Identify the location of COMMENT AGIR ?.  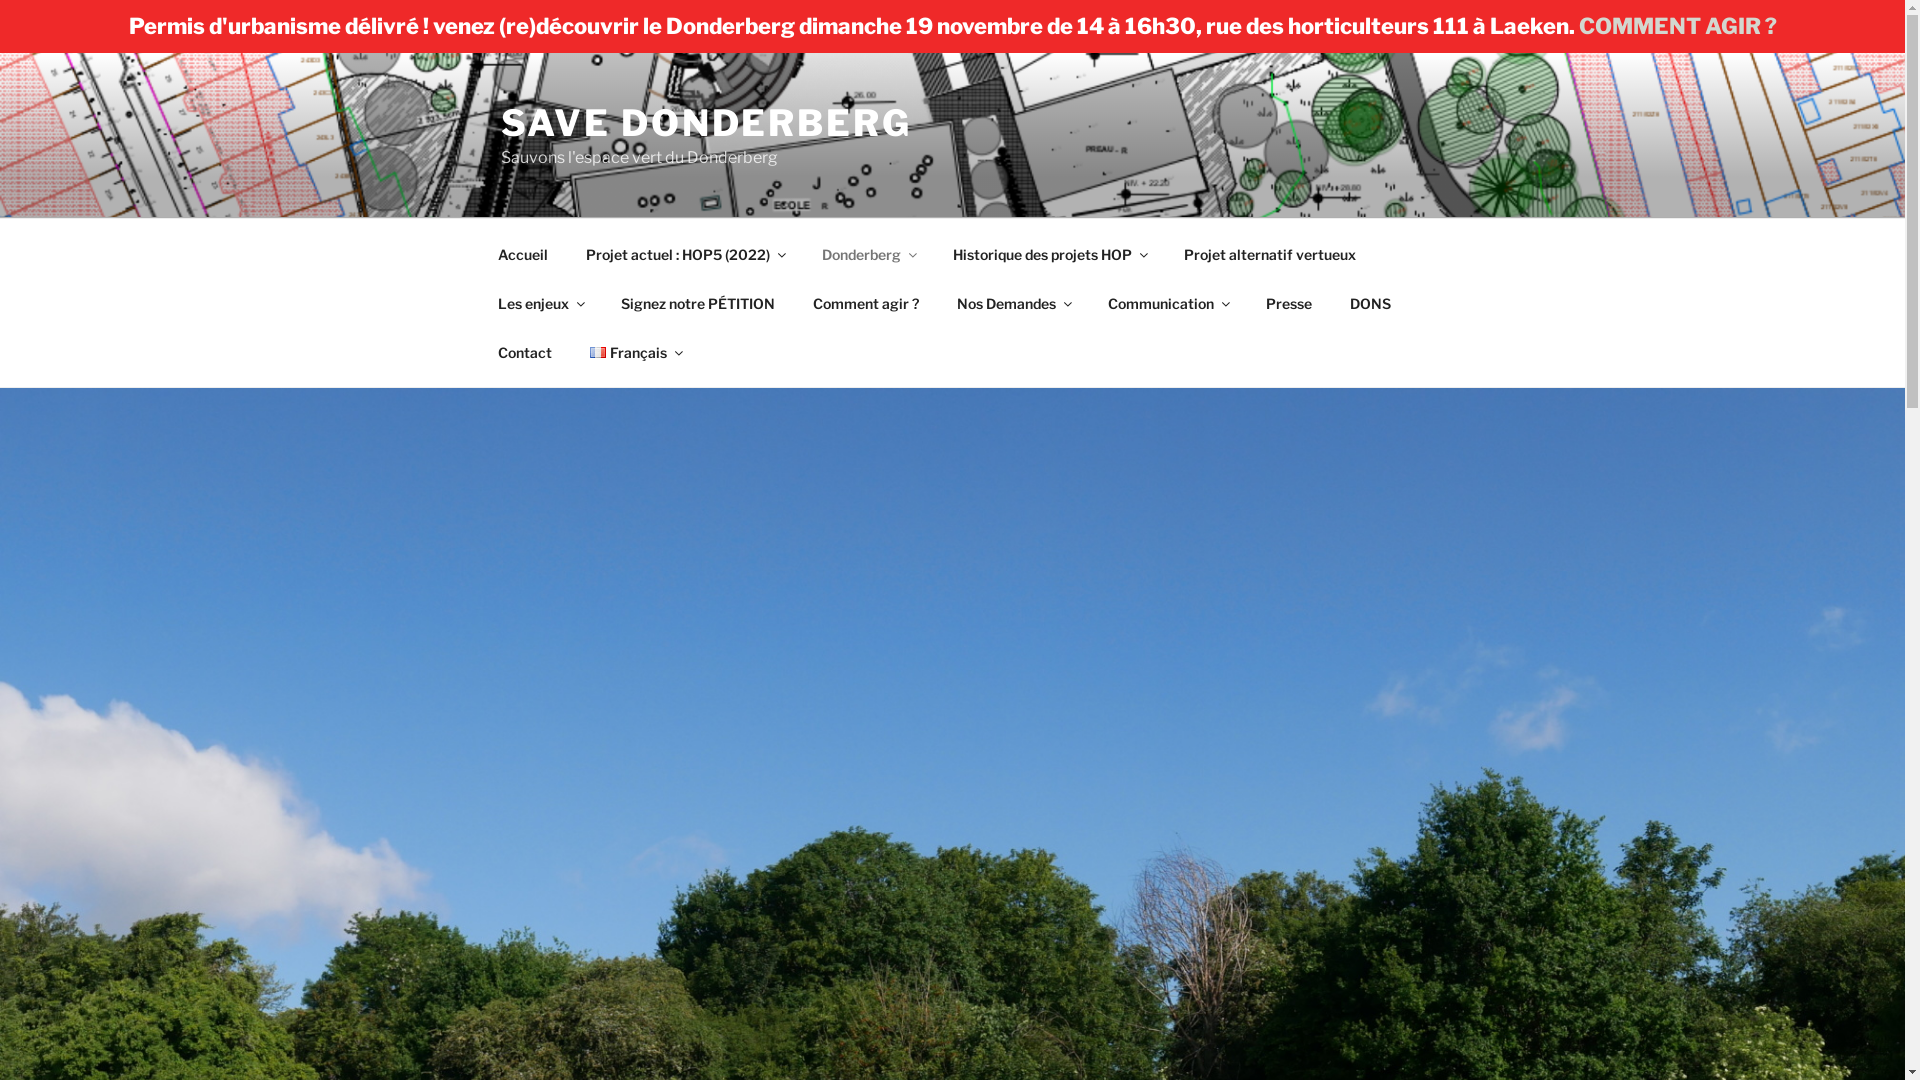
(1677, 26).